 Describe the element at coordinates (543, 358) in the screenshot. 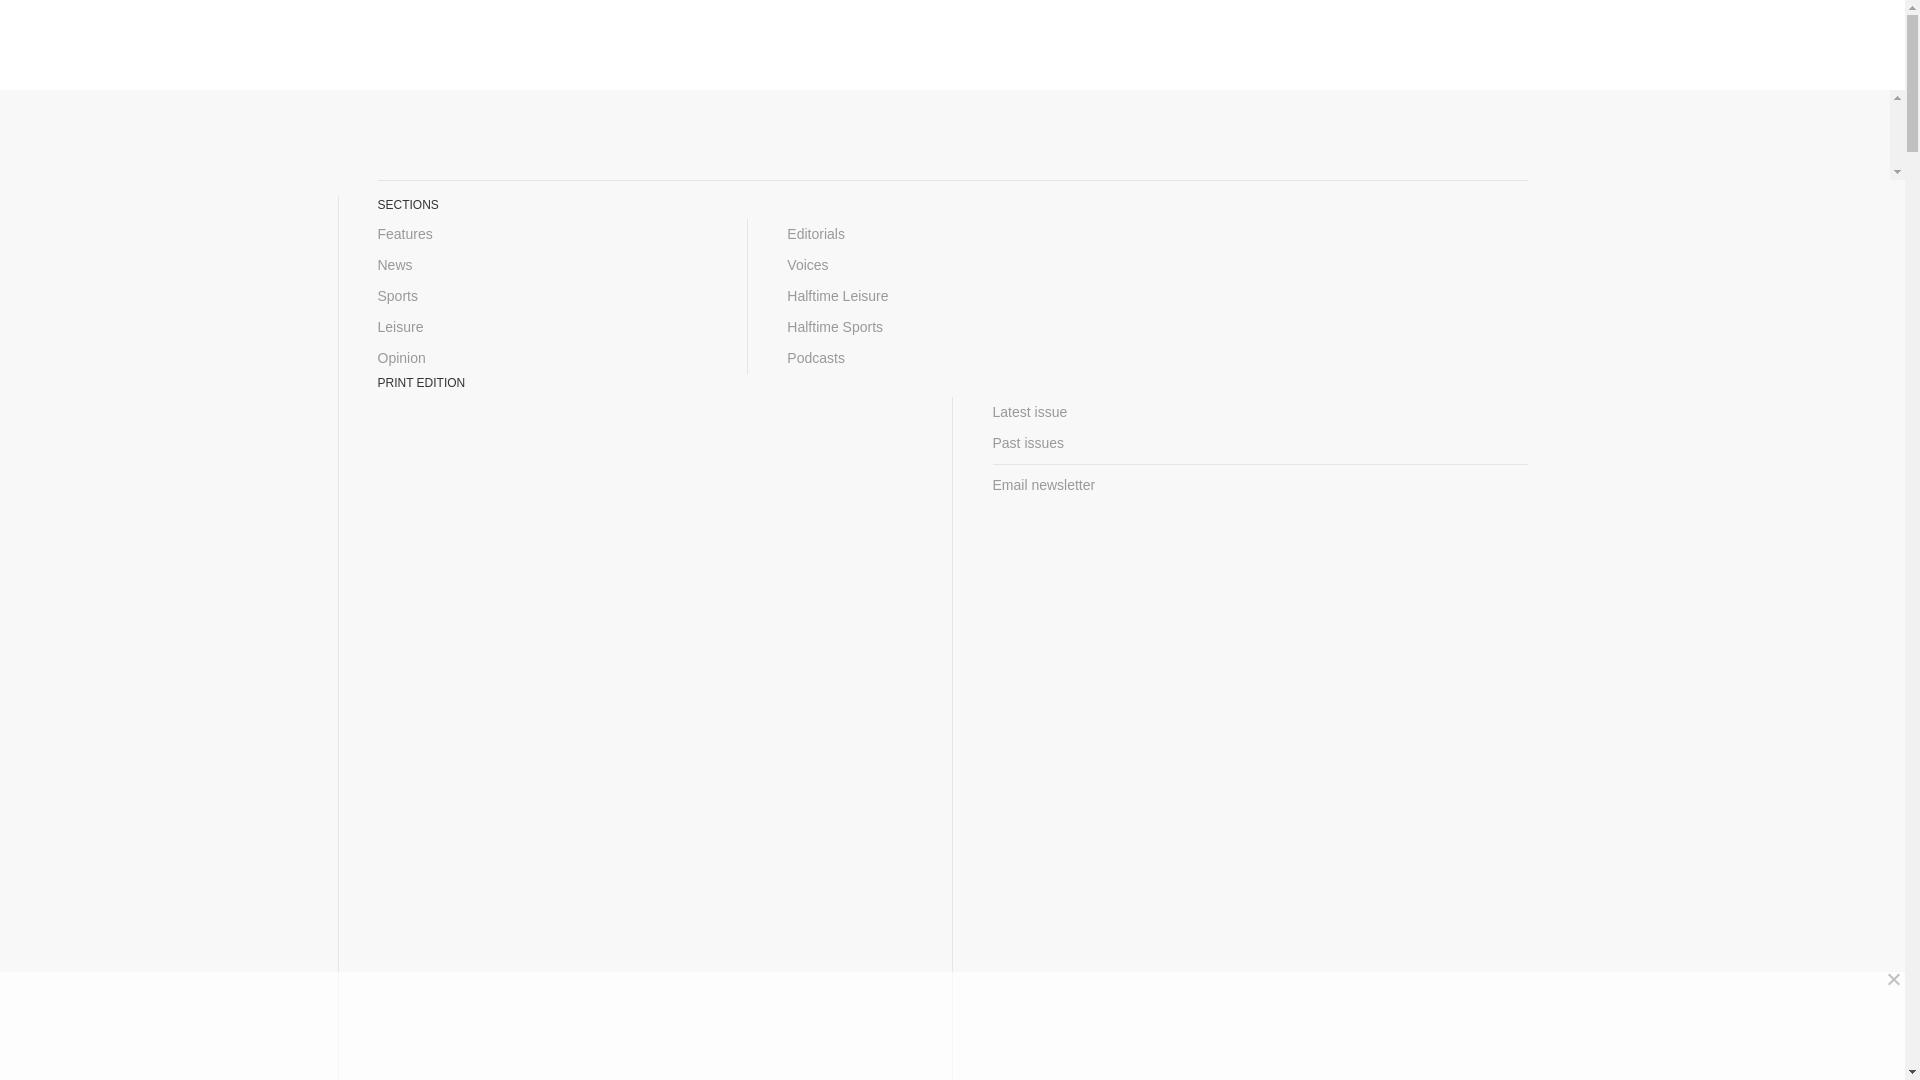

I see `Opinion` at that location.